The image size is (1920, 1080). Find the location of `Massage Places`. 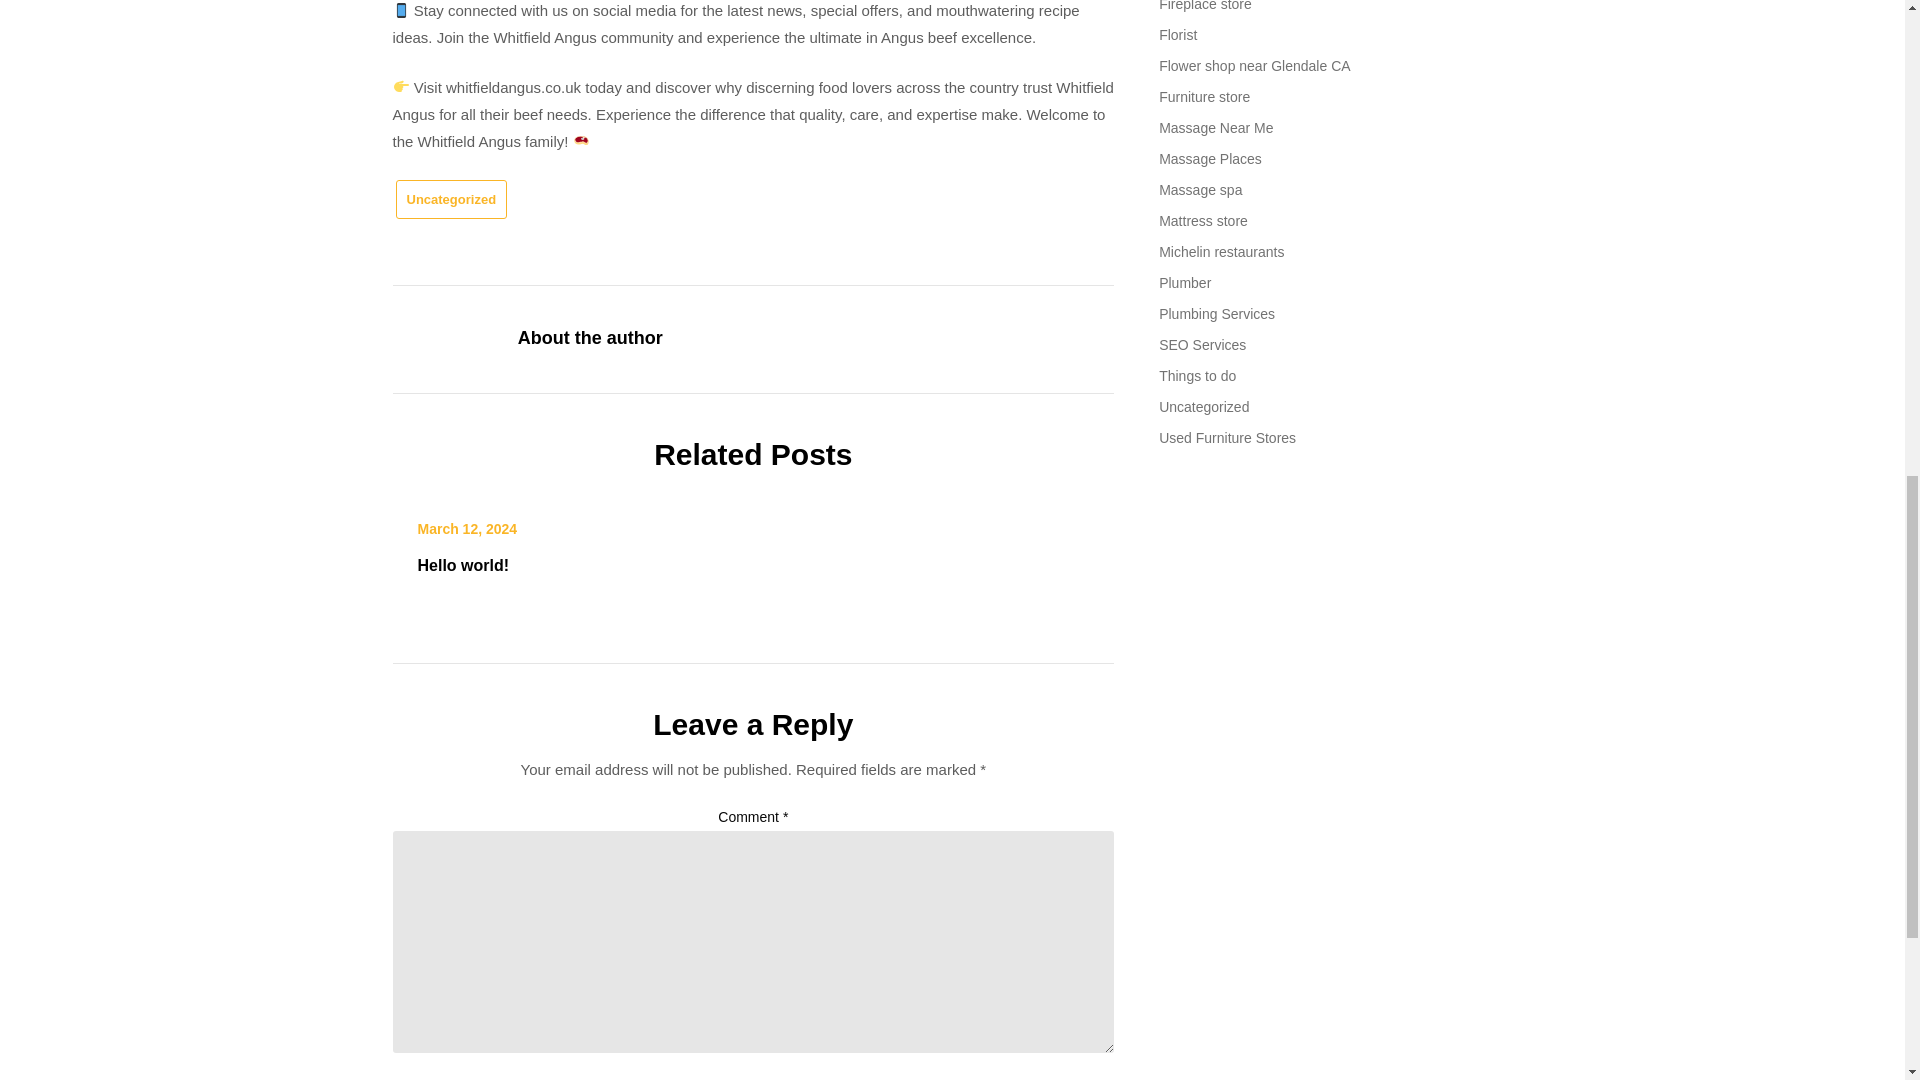

Massage Places is located at coordinates (1210, 159).